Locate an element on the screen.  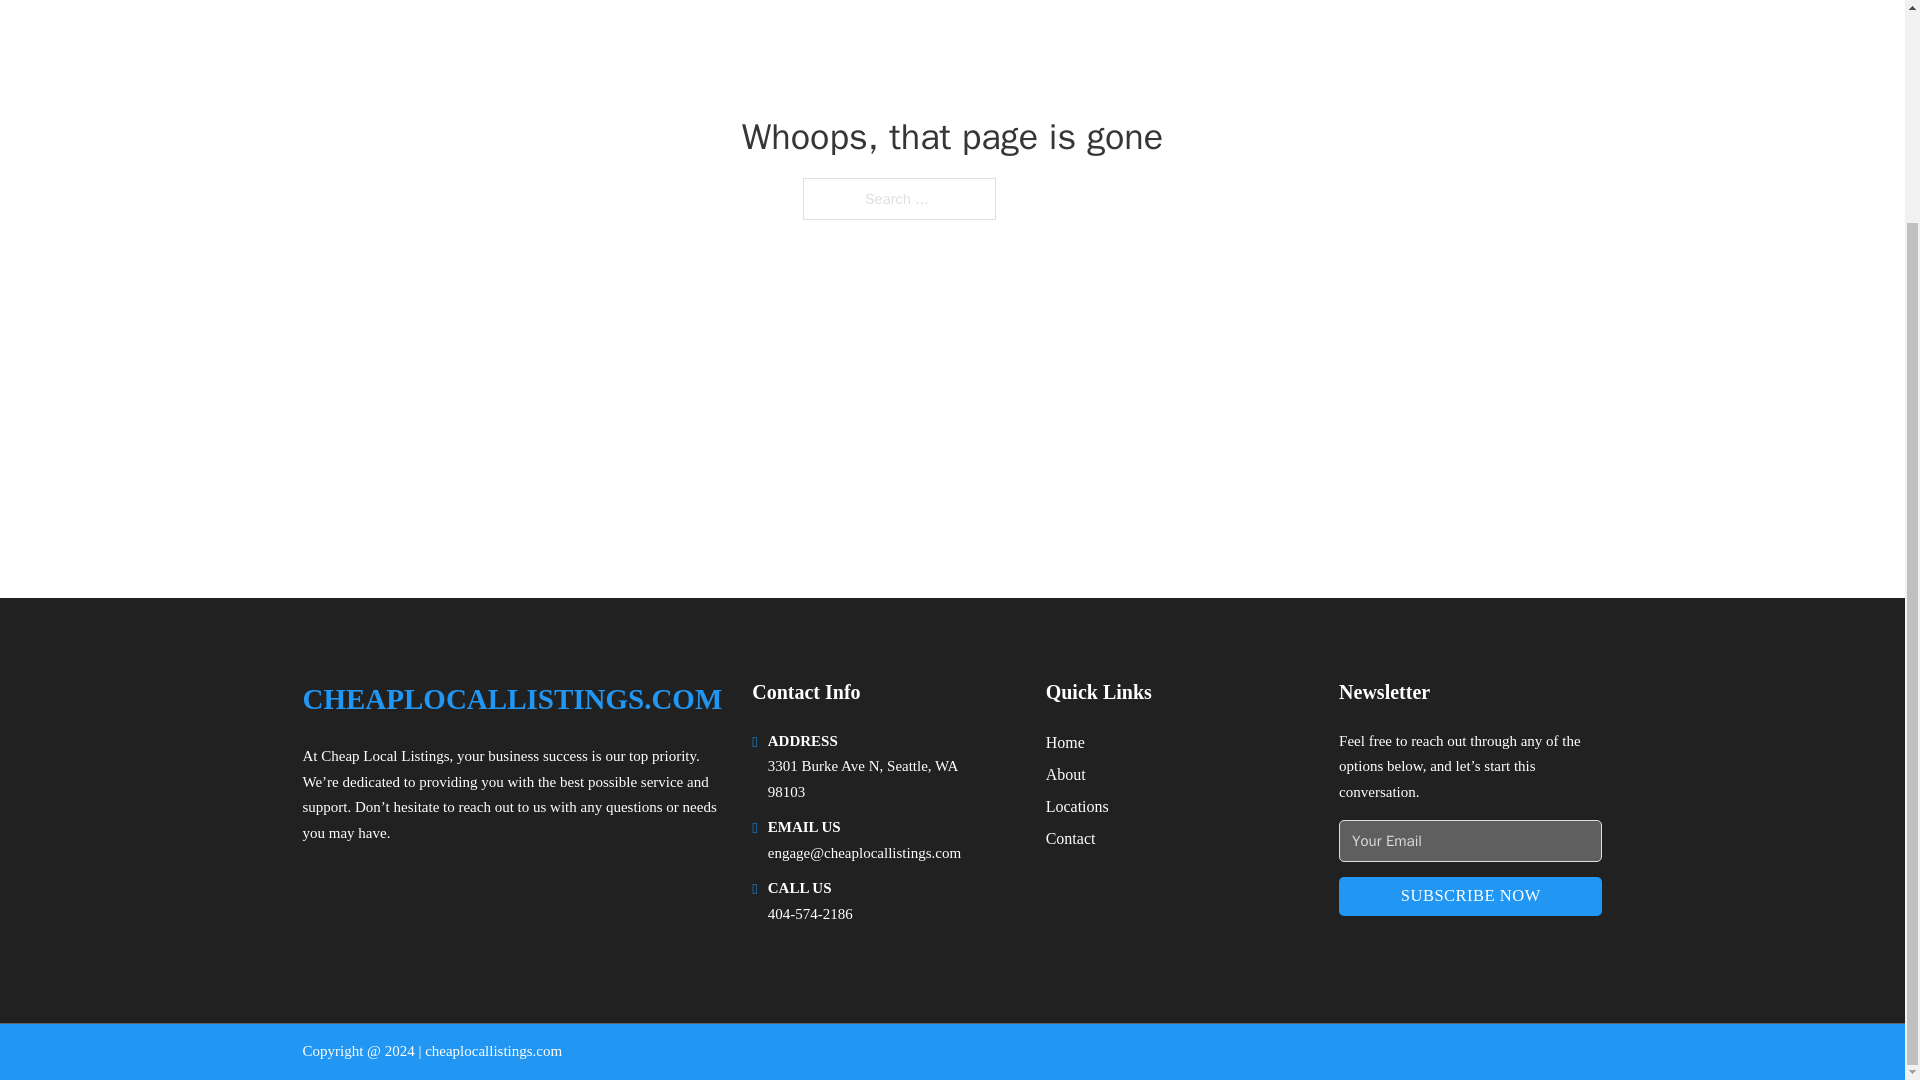
About is located at coordinates (1066, 774).